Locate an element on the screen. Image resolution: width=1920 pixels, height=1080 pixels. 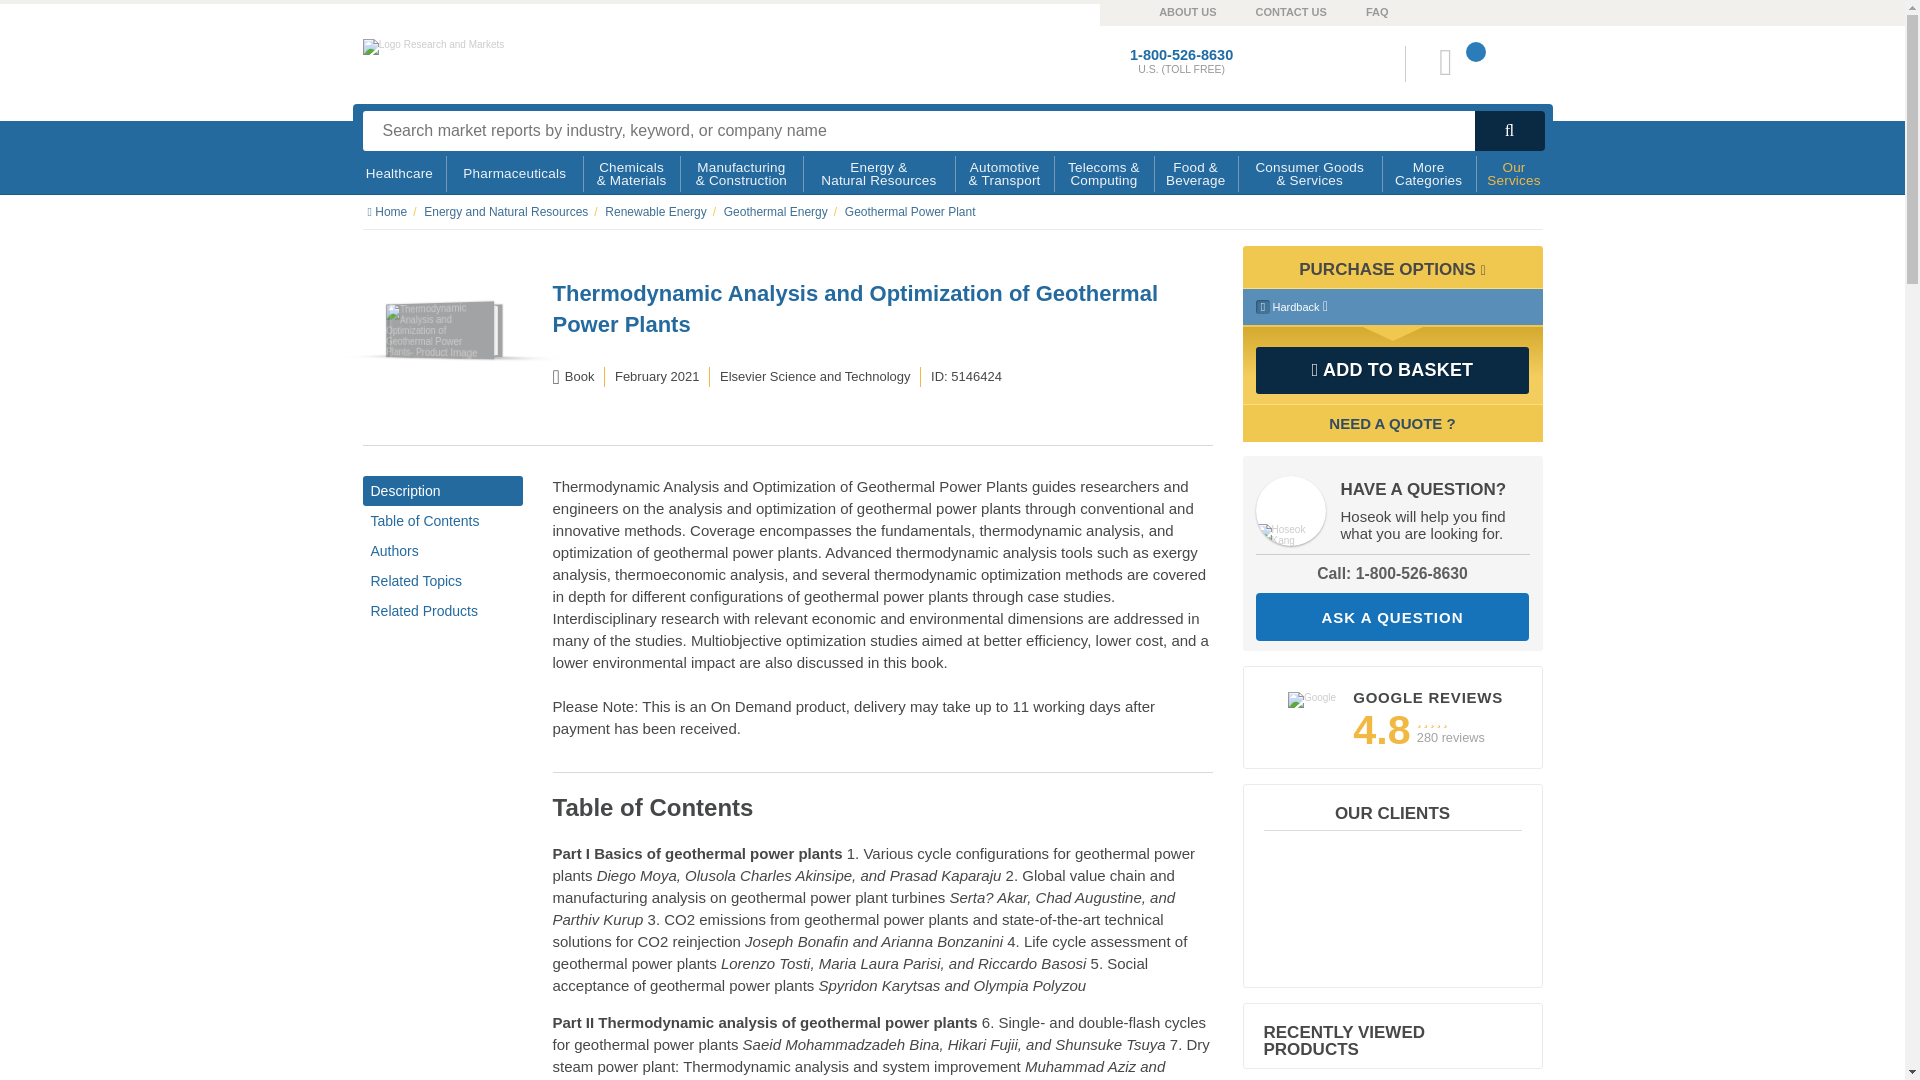
1-800-526-8630 is located at coordinates (1181, 54).